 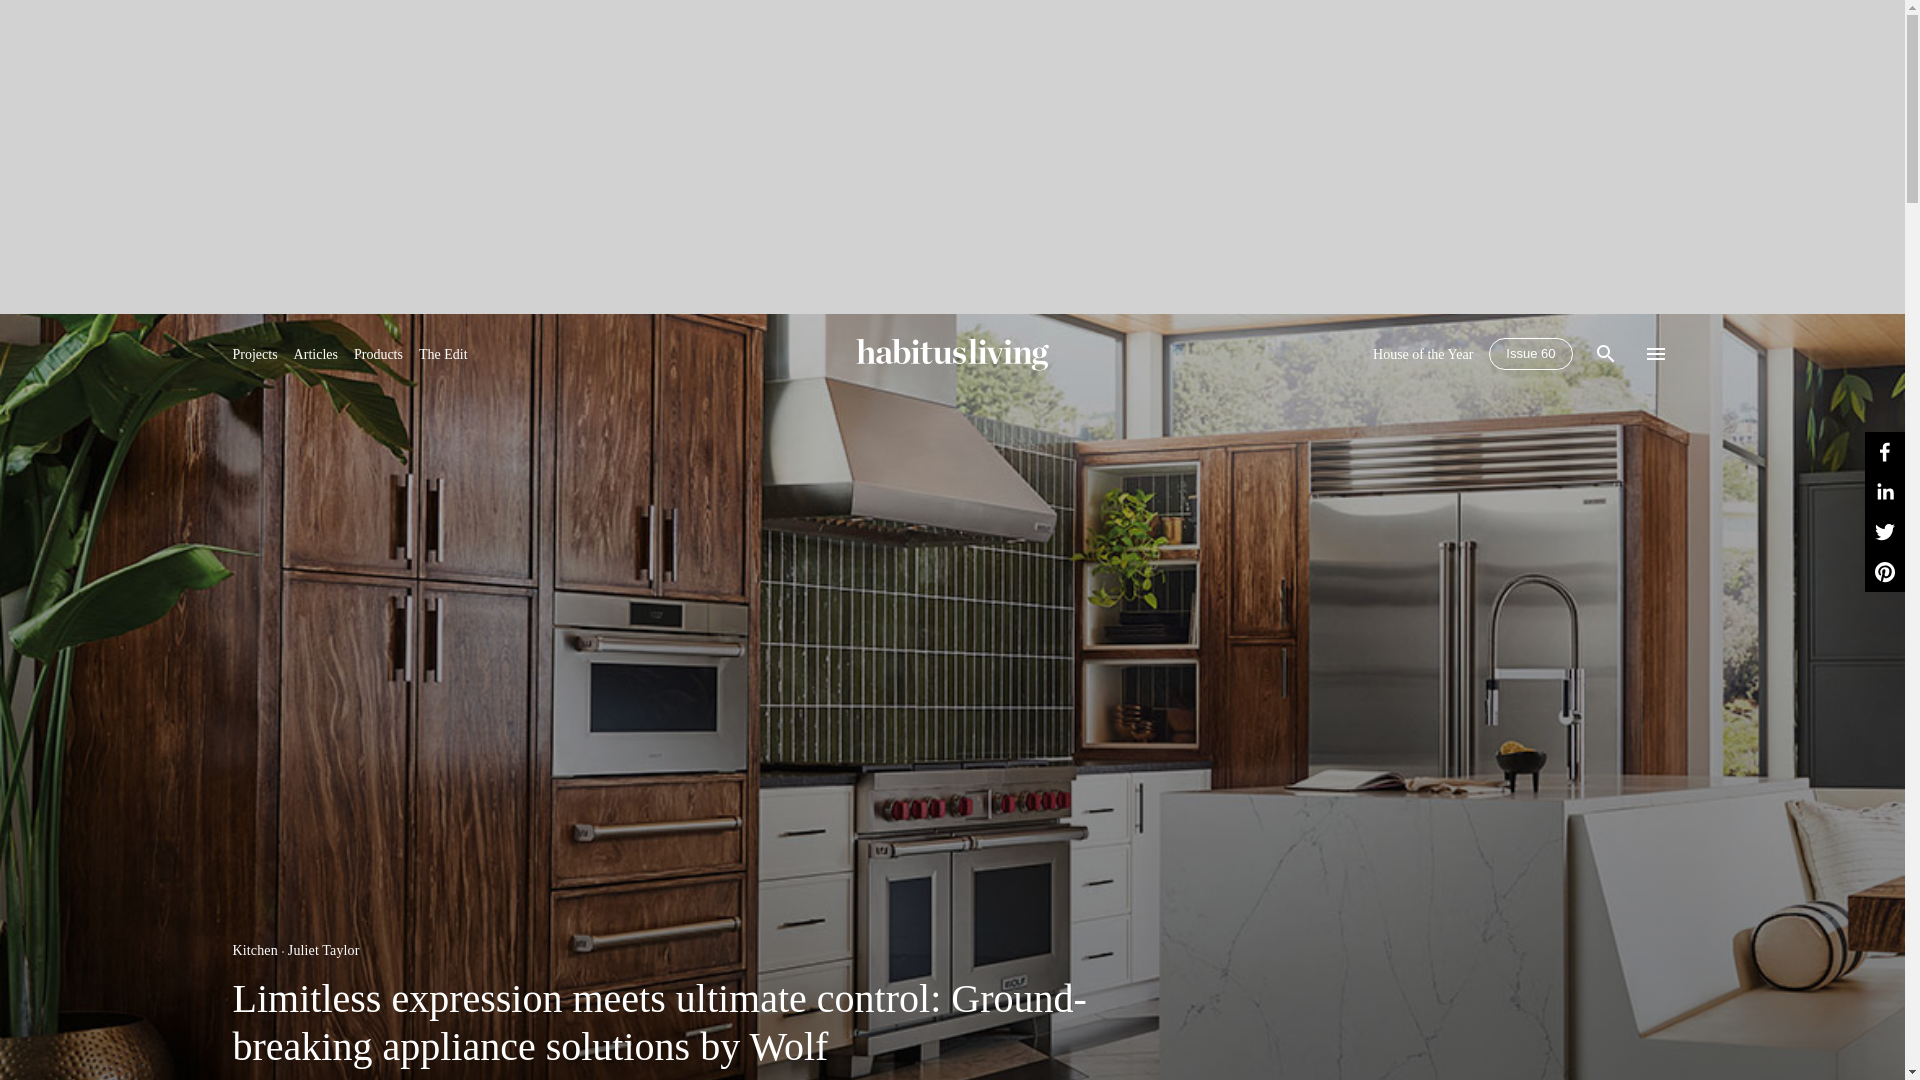 What do you see at coordinates (254, 354) in the screenshot?
I see `Projects` at bounding box center [254, 354].